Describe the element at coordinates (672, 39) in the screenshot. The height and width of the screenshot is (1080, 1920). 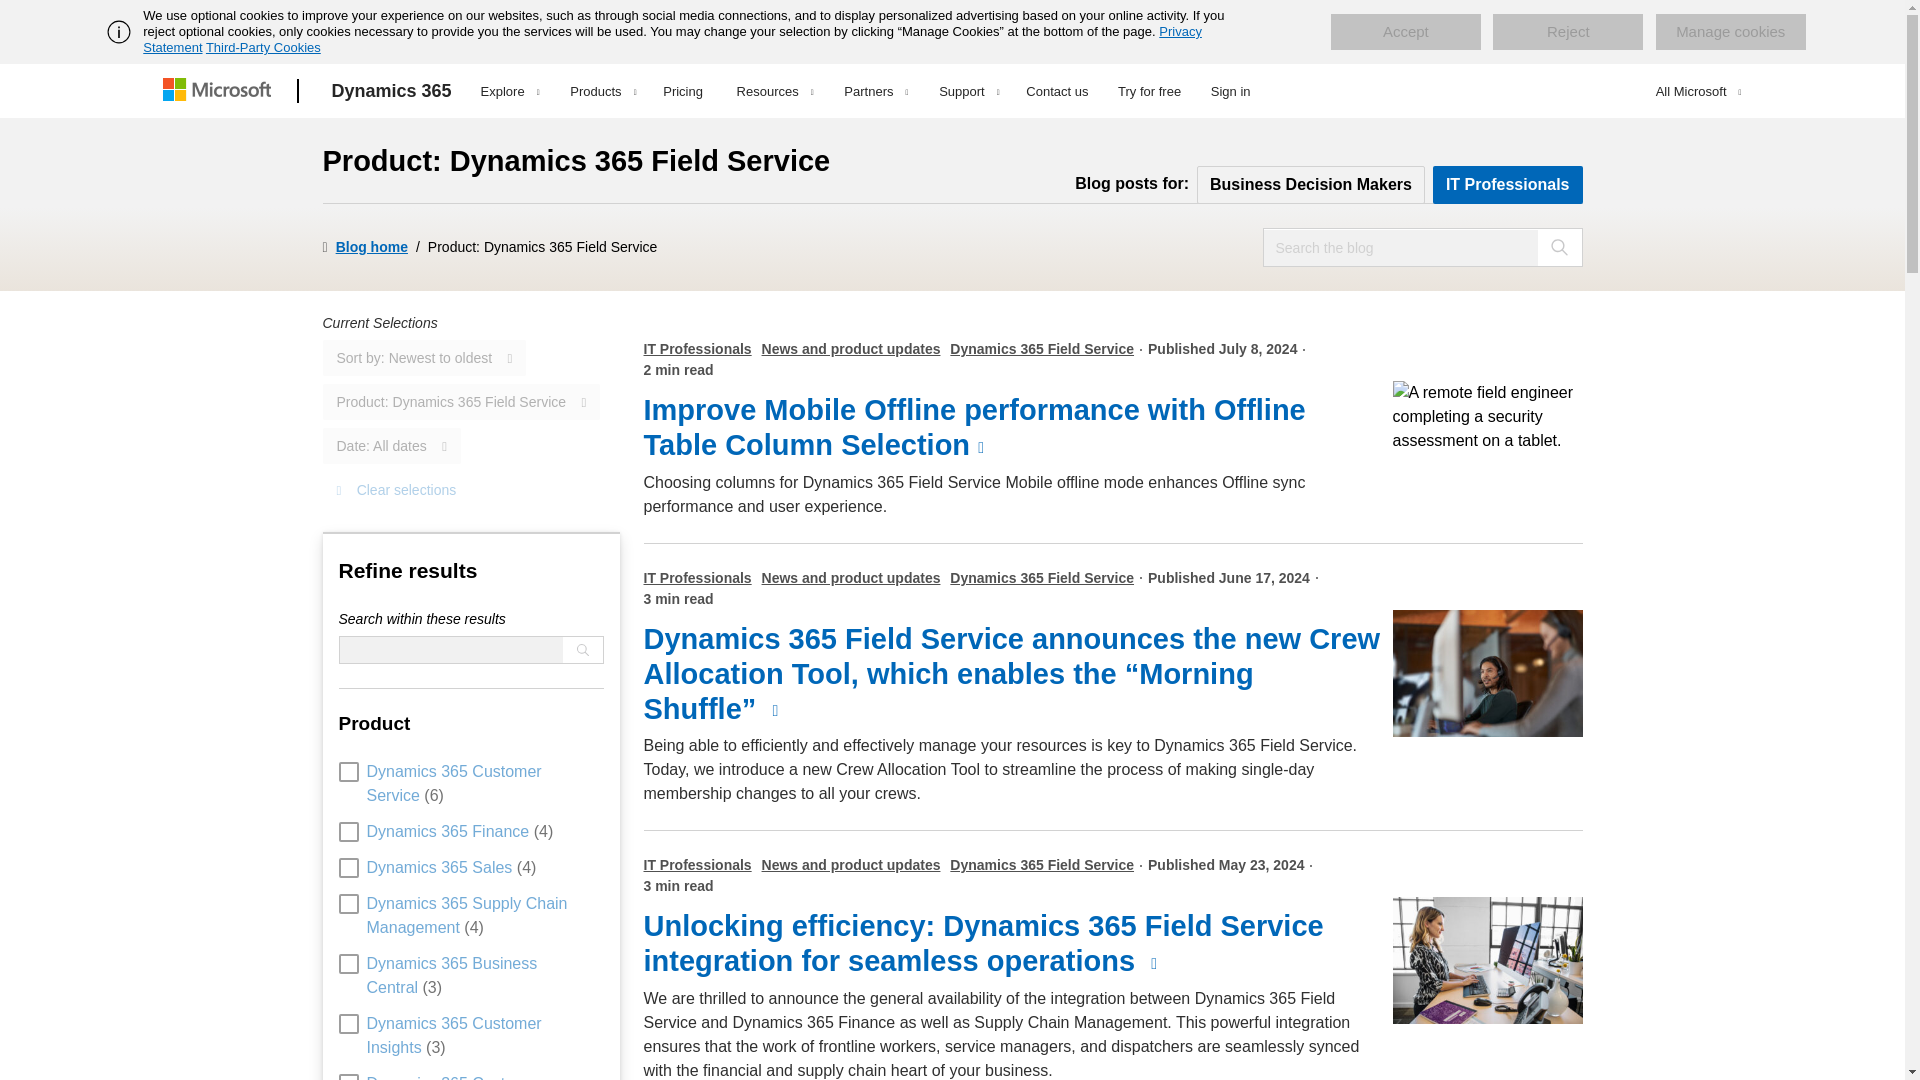
I see `Privacy Statement` at that location.